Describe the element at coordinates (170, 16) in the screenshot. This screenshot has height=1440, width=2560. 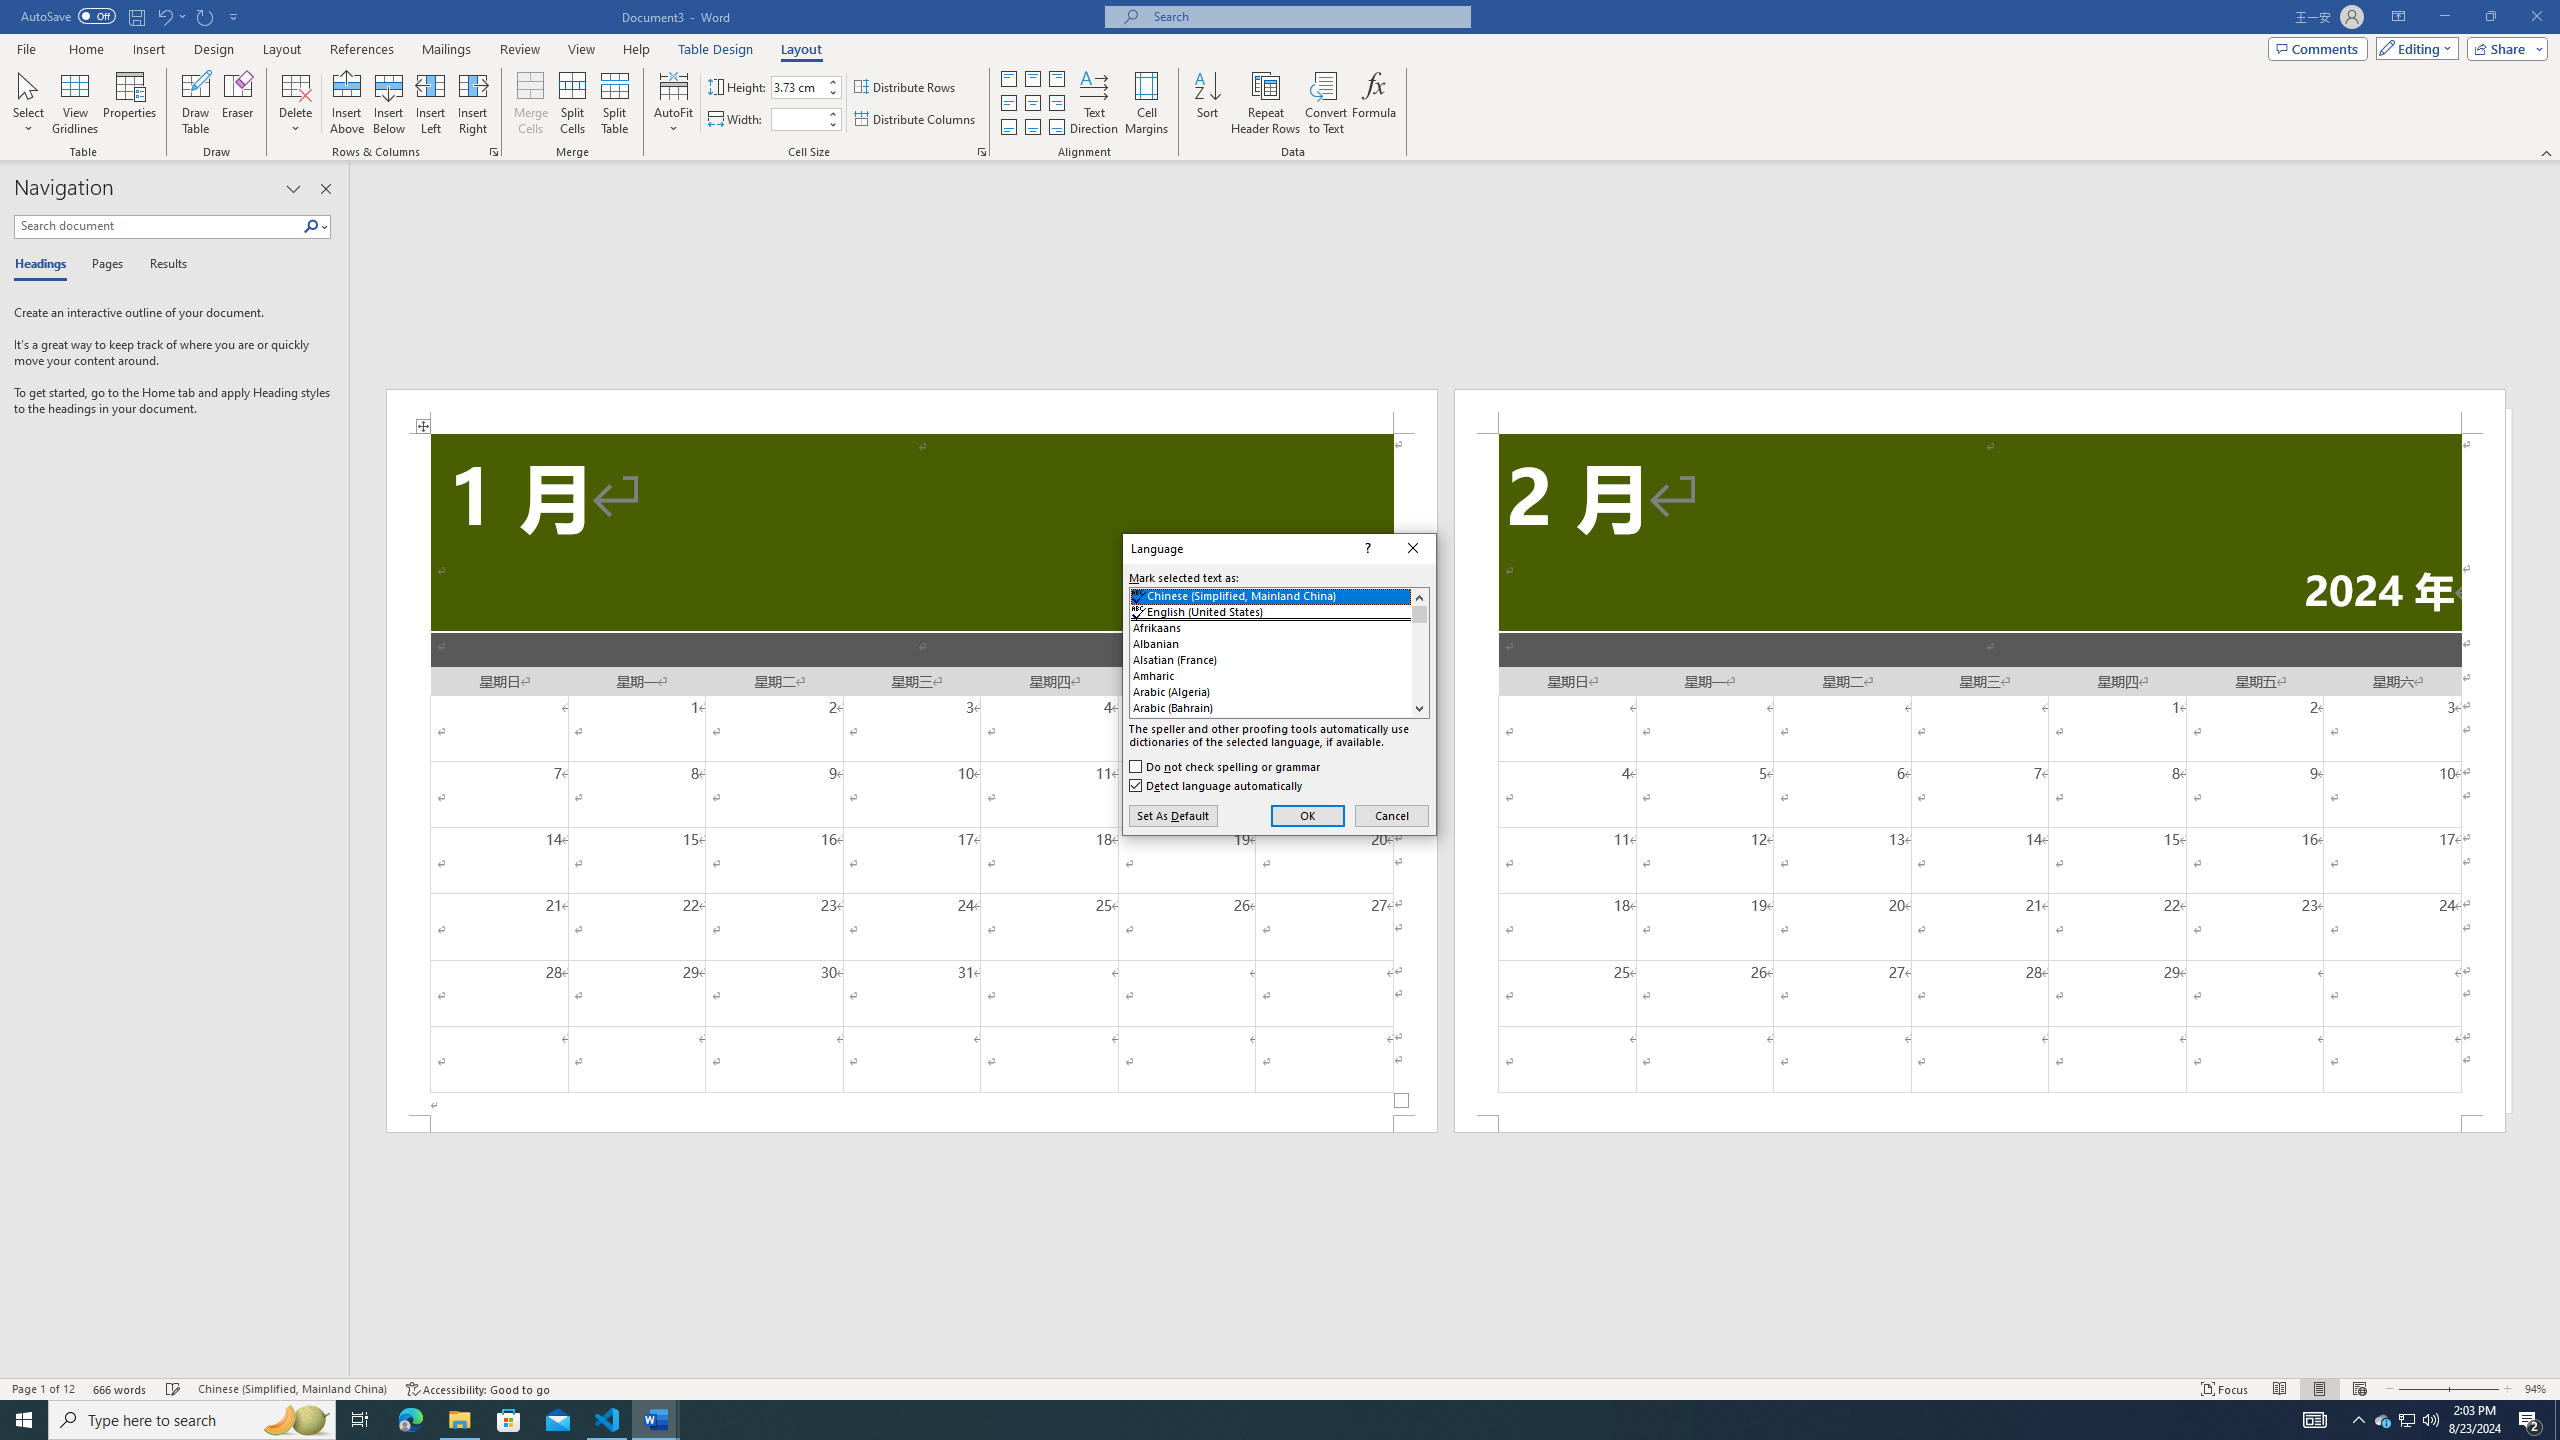
I see `Undo Increase Indent` at that location.